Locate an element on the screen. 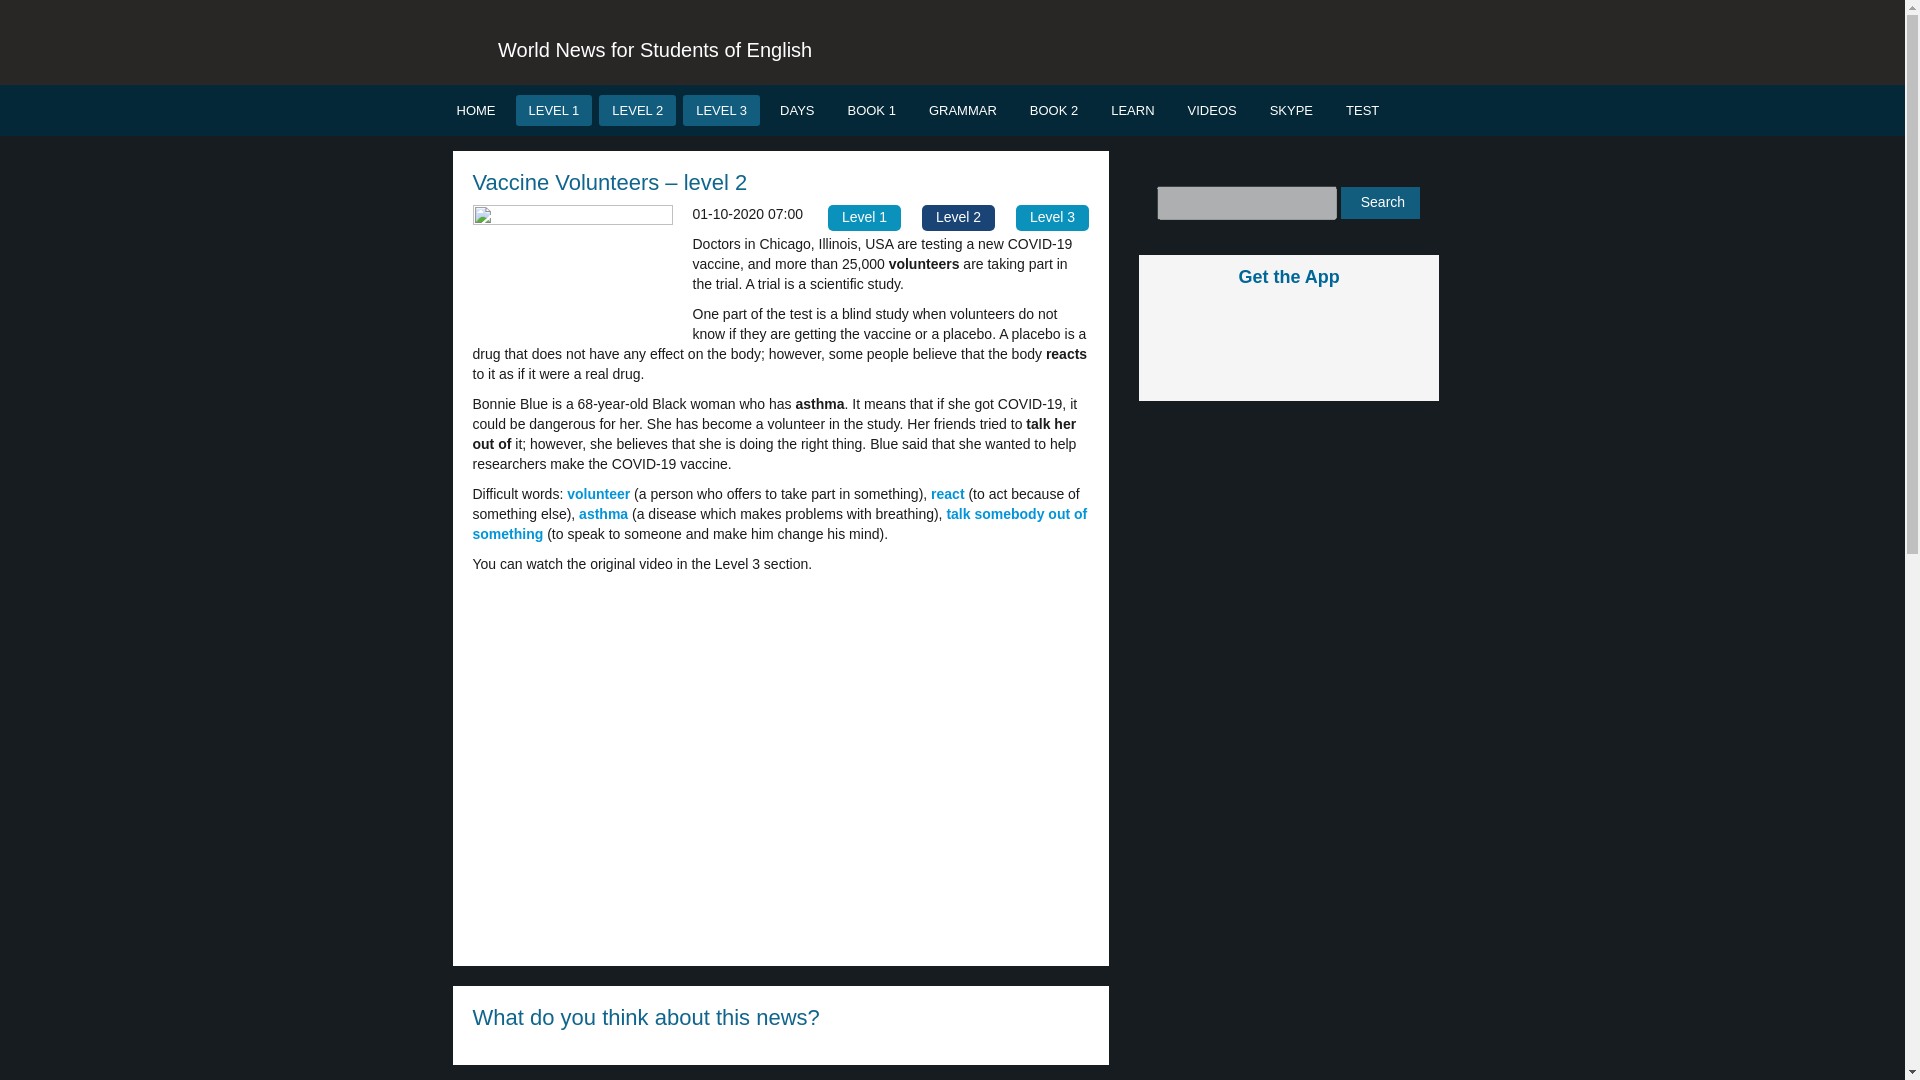 This screenshot has width=1920, height=1080. Search is located at coordinates (1380, 202).